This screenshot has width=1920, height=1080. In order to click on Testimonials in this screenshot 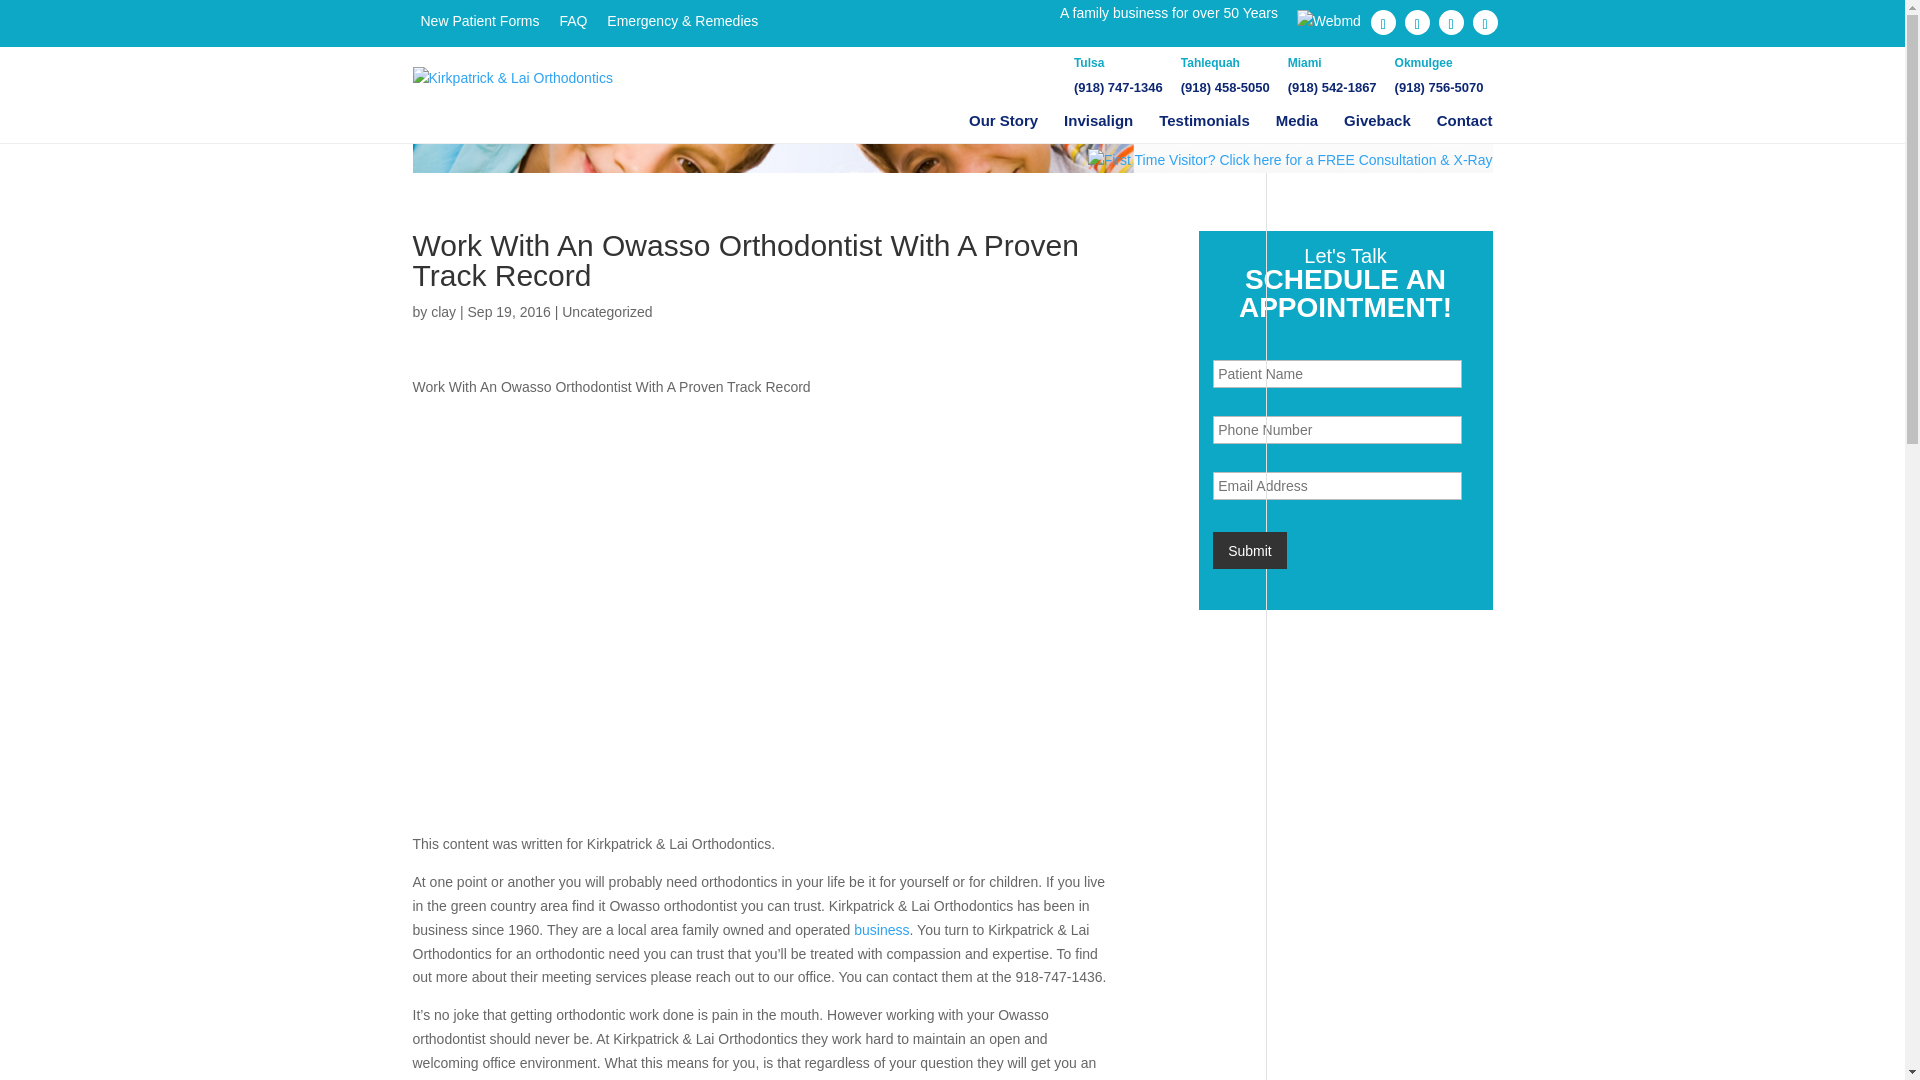, I will do `click(1204, 121)`.